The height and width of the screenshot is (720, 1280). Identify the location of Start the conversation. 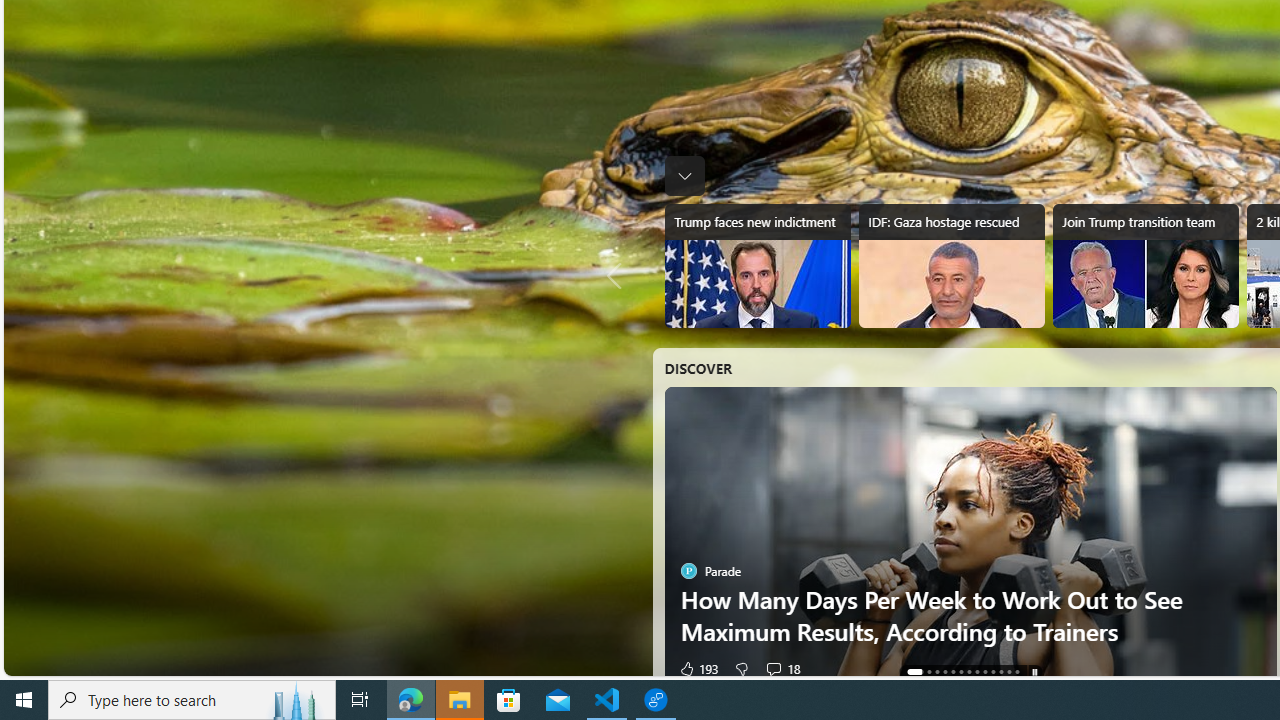
(767, 668).